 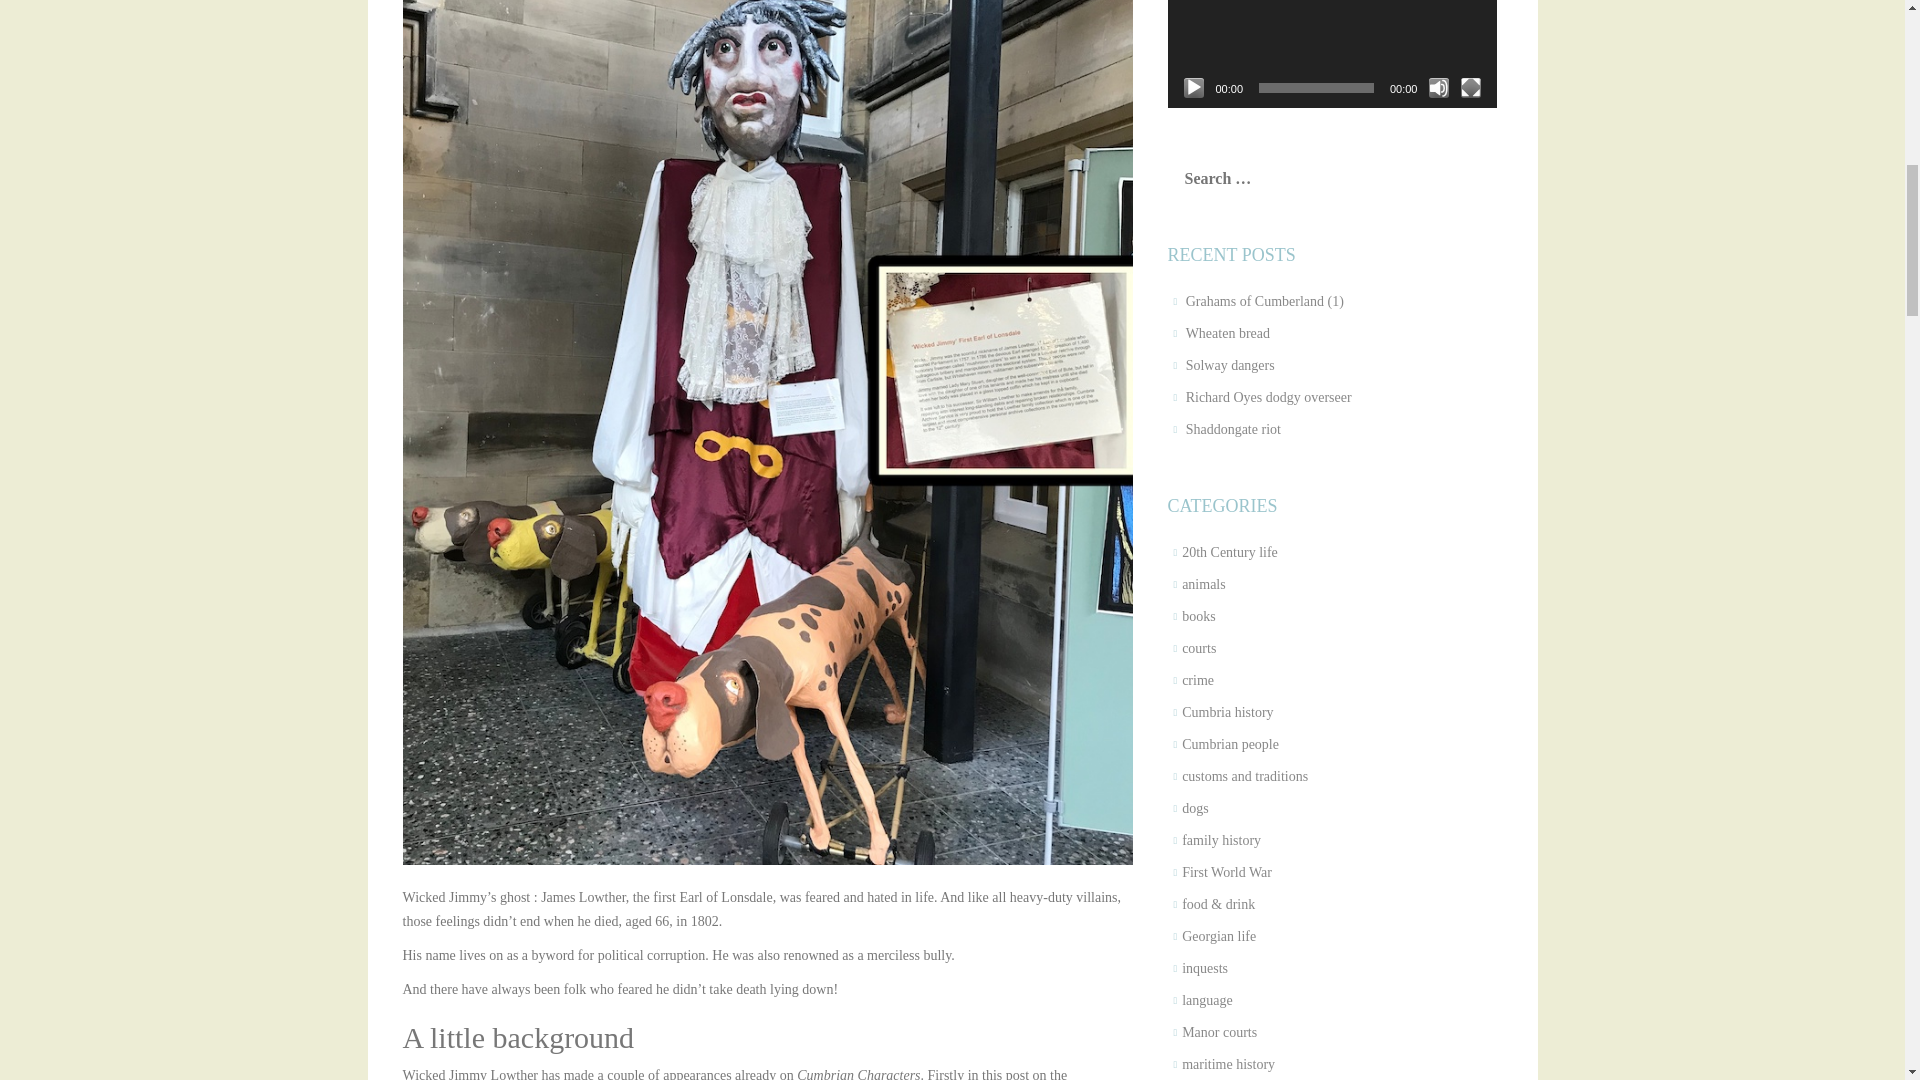 What do you see at coordinates (1230, 552) in the screenshot?
I see `20th Century life` at bounding box center [1230, 552].